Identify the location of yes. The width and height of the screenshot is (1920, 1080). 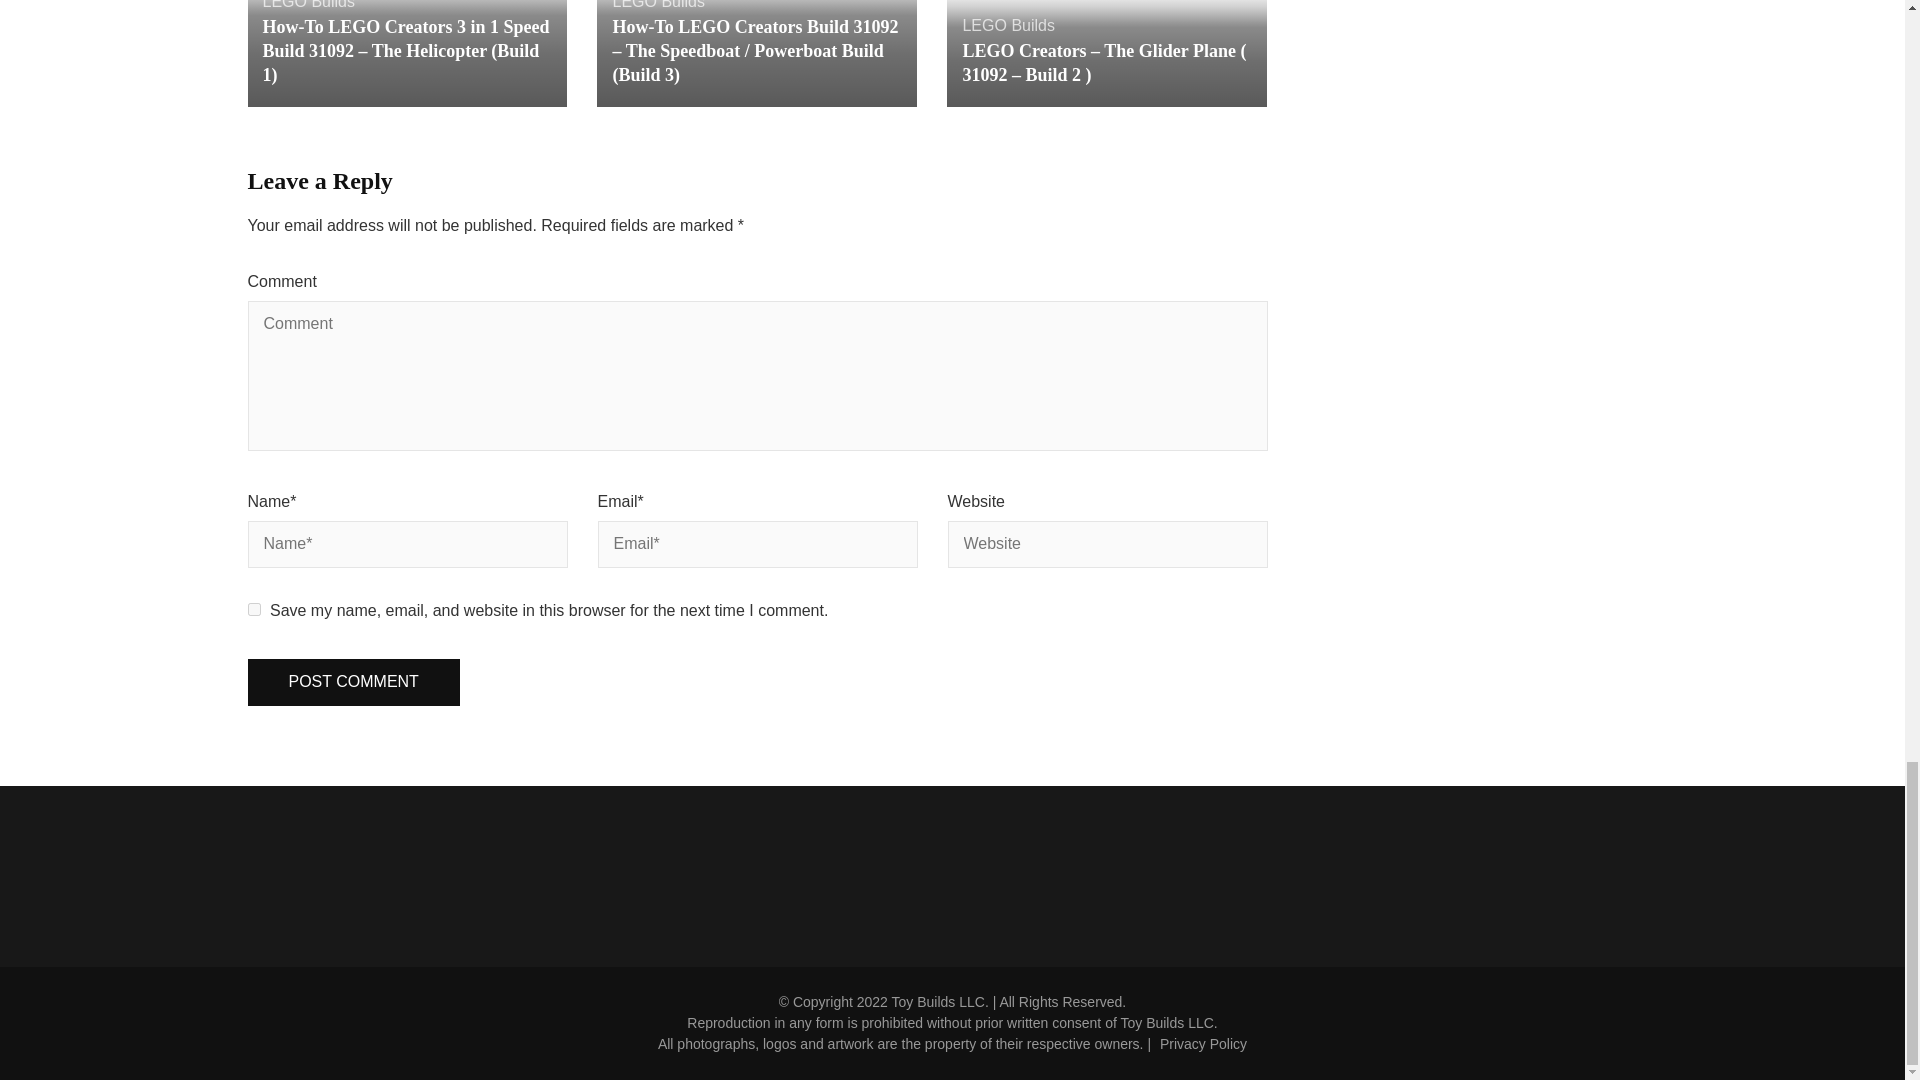
(254, 608).